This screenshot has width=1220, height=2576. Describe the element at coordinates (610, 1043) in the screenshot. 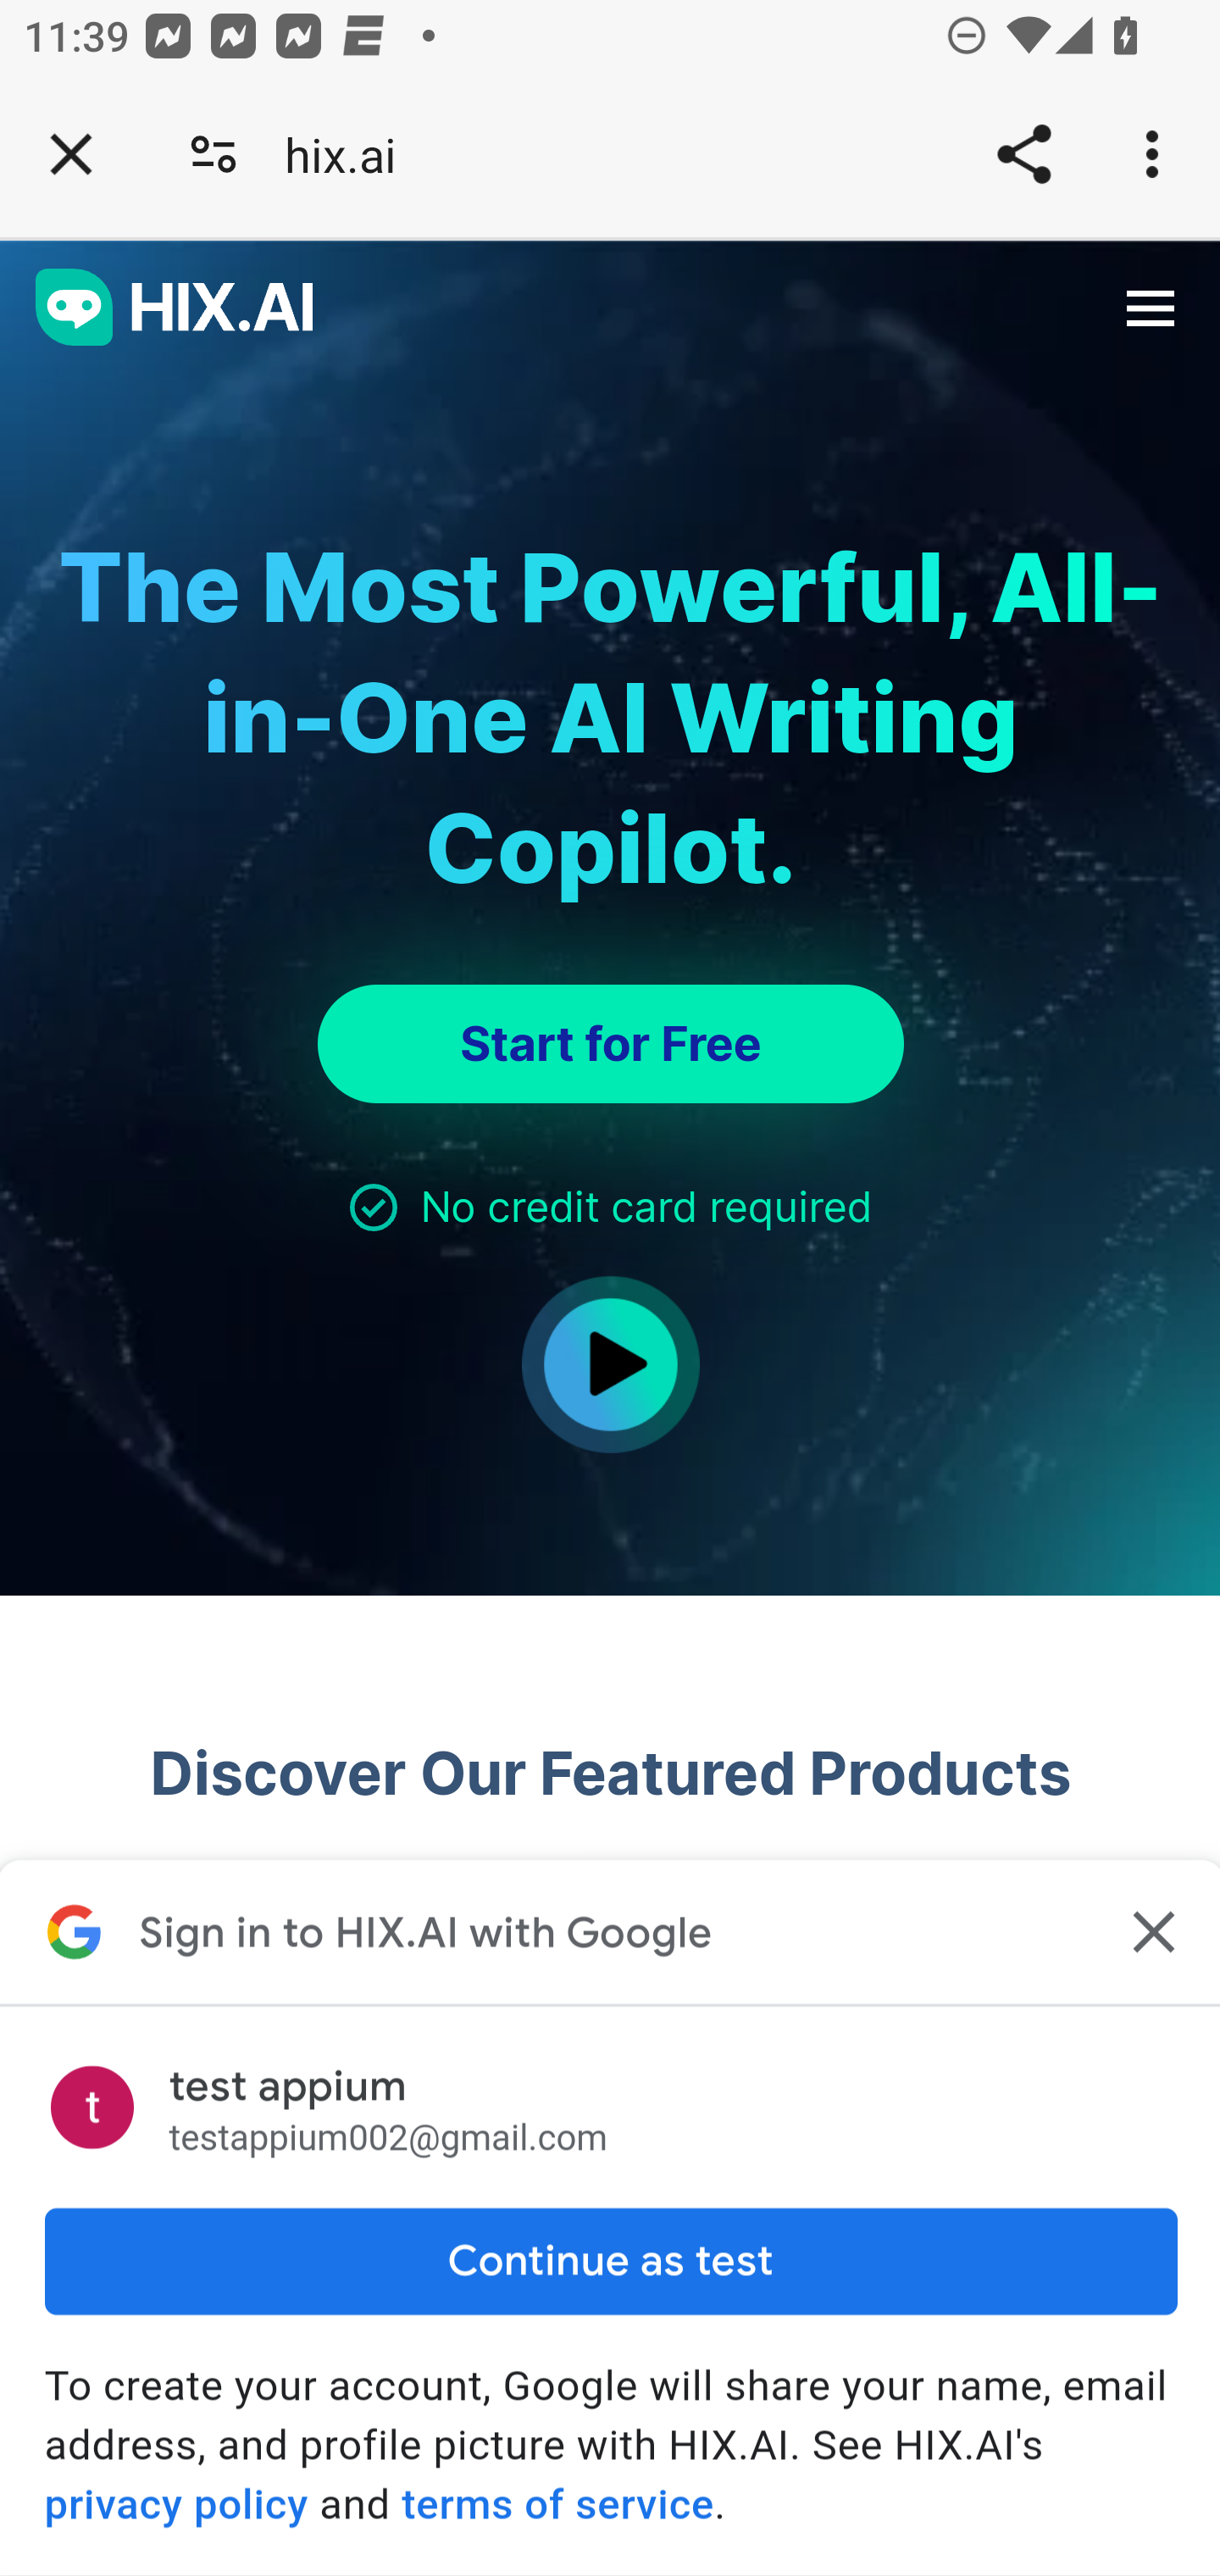

I see `Start for Free` at that location.